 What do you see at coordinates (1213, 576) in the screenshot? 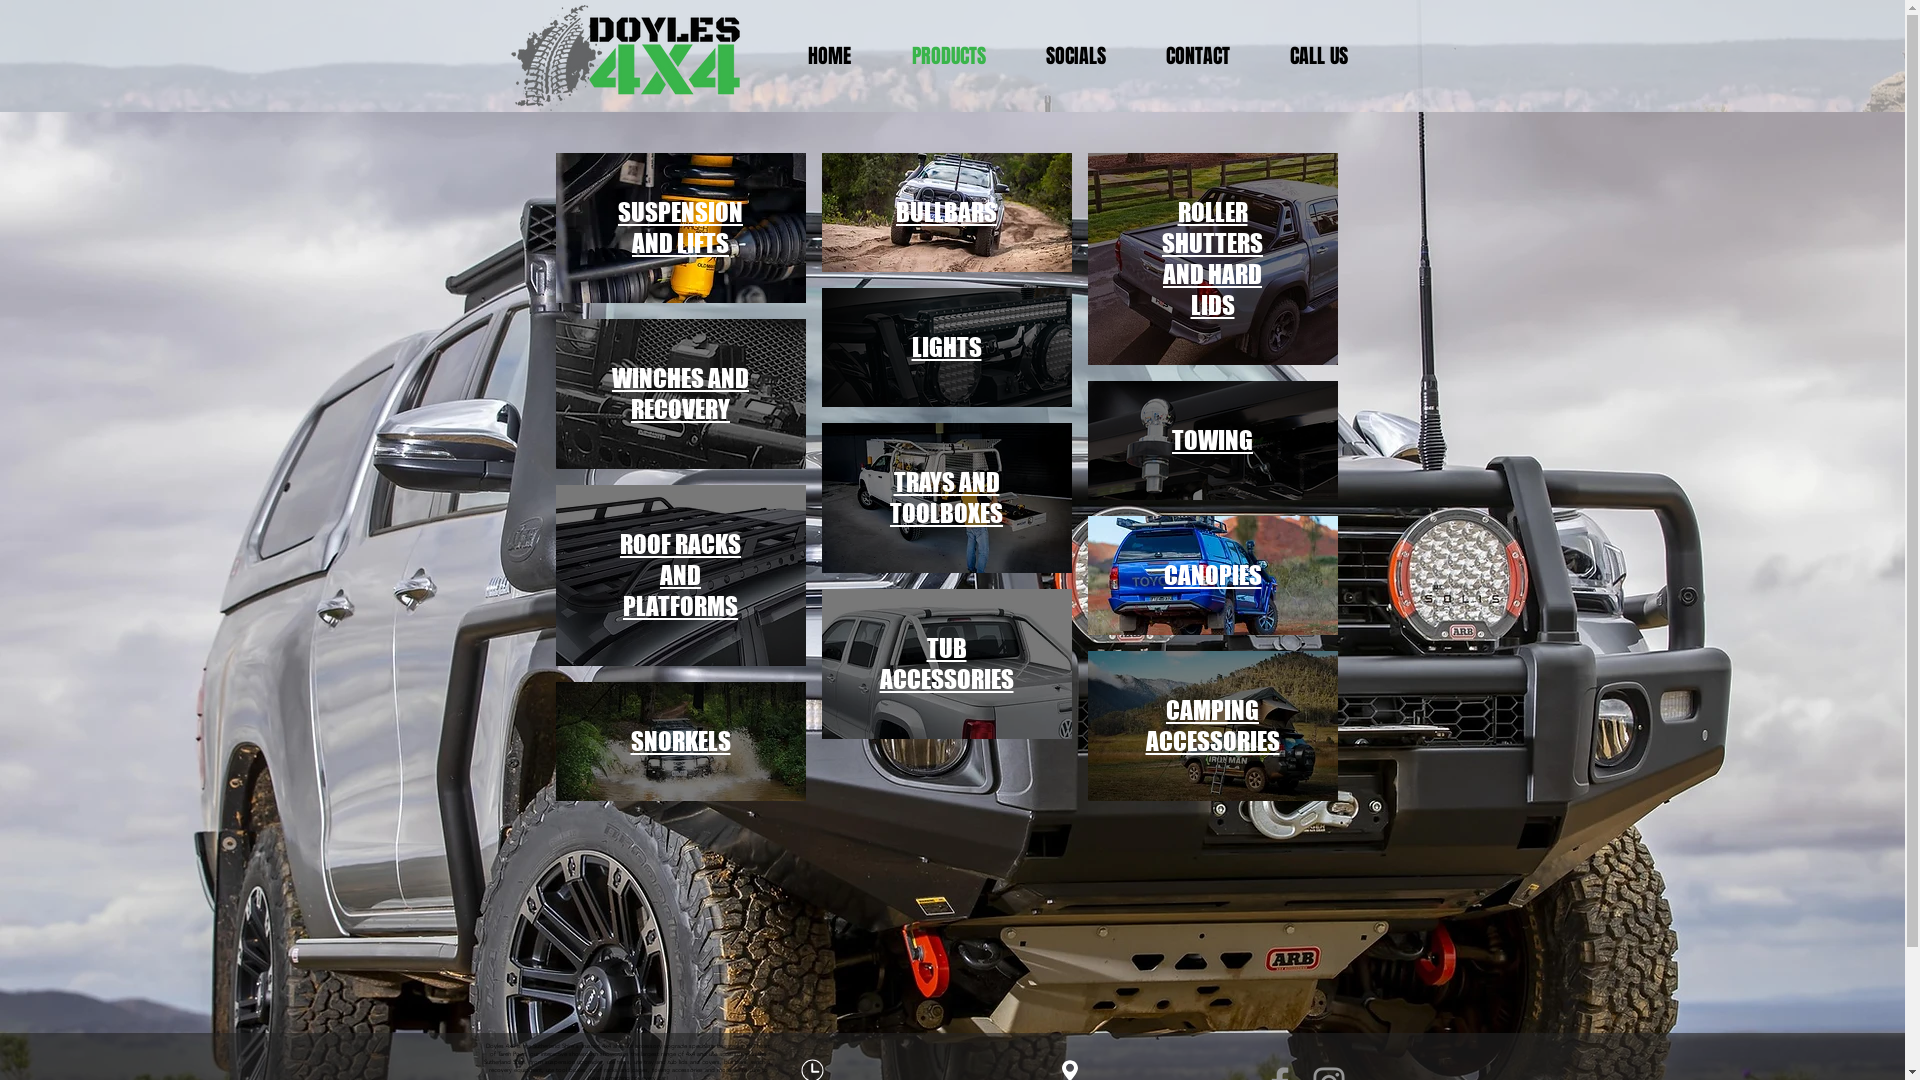
I see `CANOPIES` at bounding box center [1213, 576].